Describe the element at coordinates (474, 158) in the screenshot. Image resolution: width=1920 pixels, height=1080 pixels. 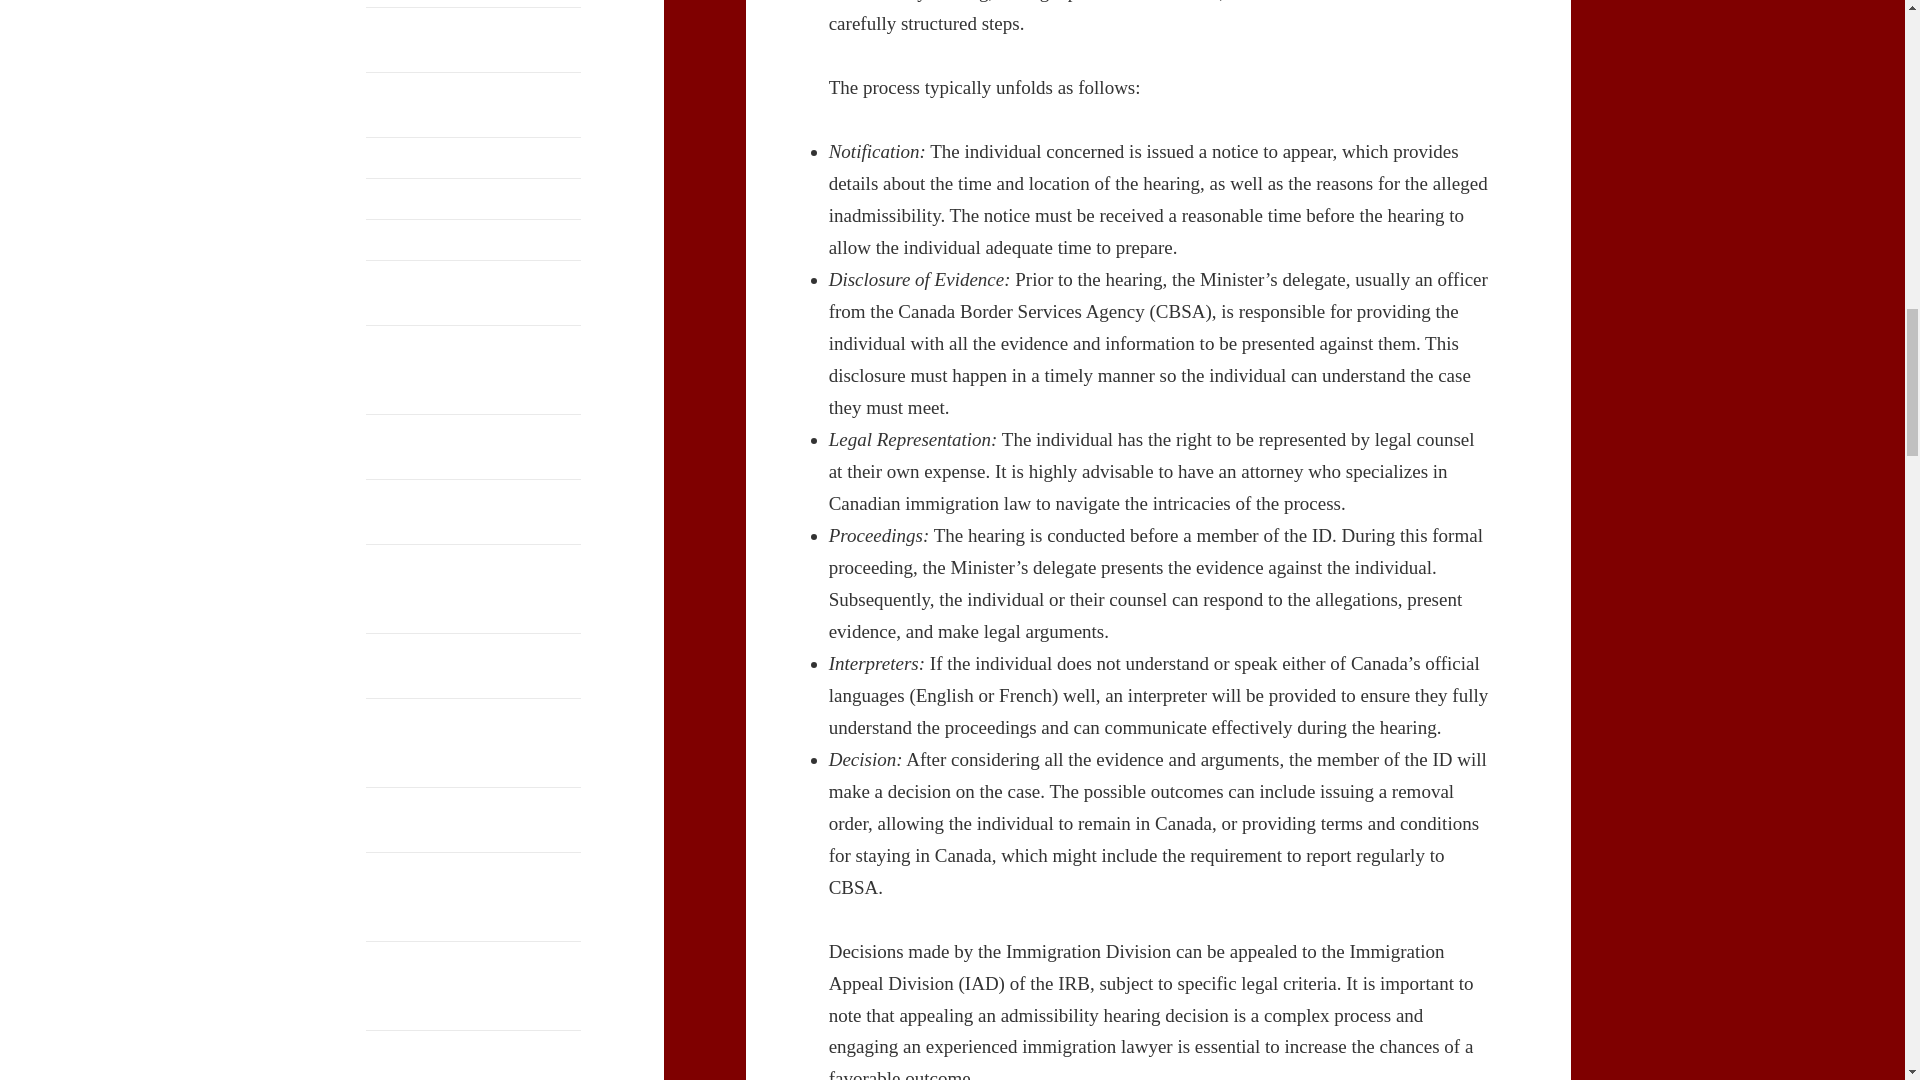
I see `Gender-Based Asylum Claims` at that location.